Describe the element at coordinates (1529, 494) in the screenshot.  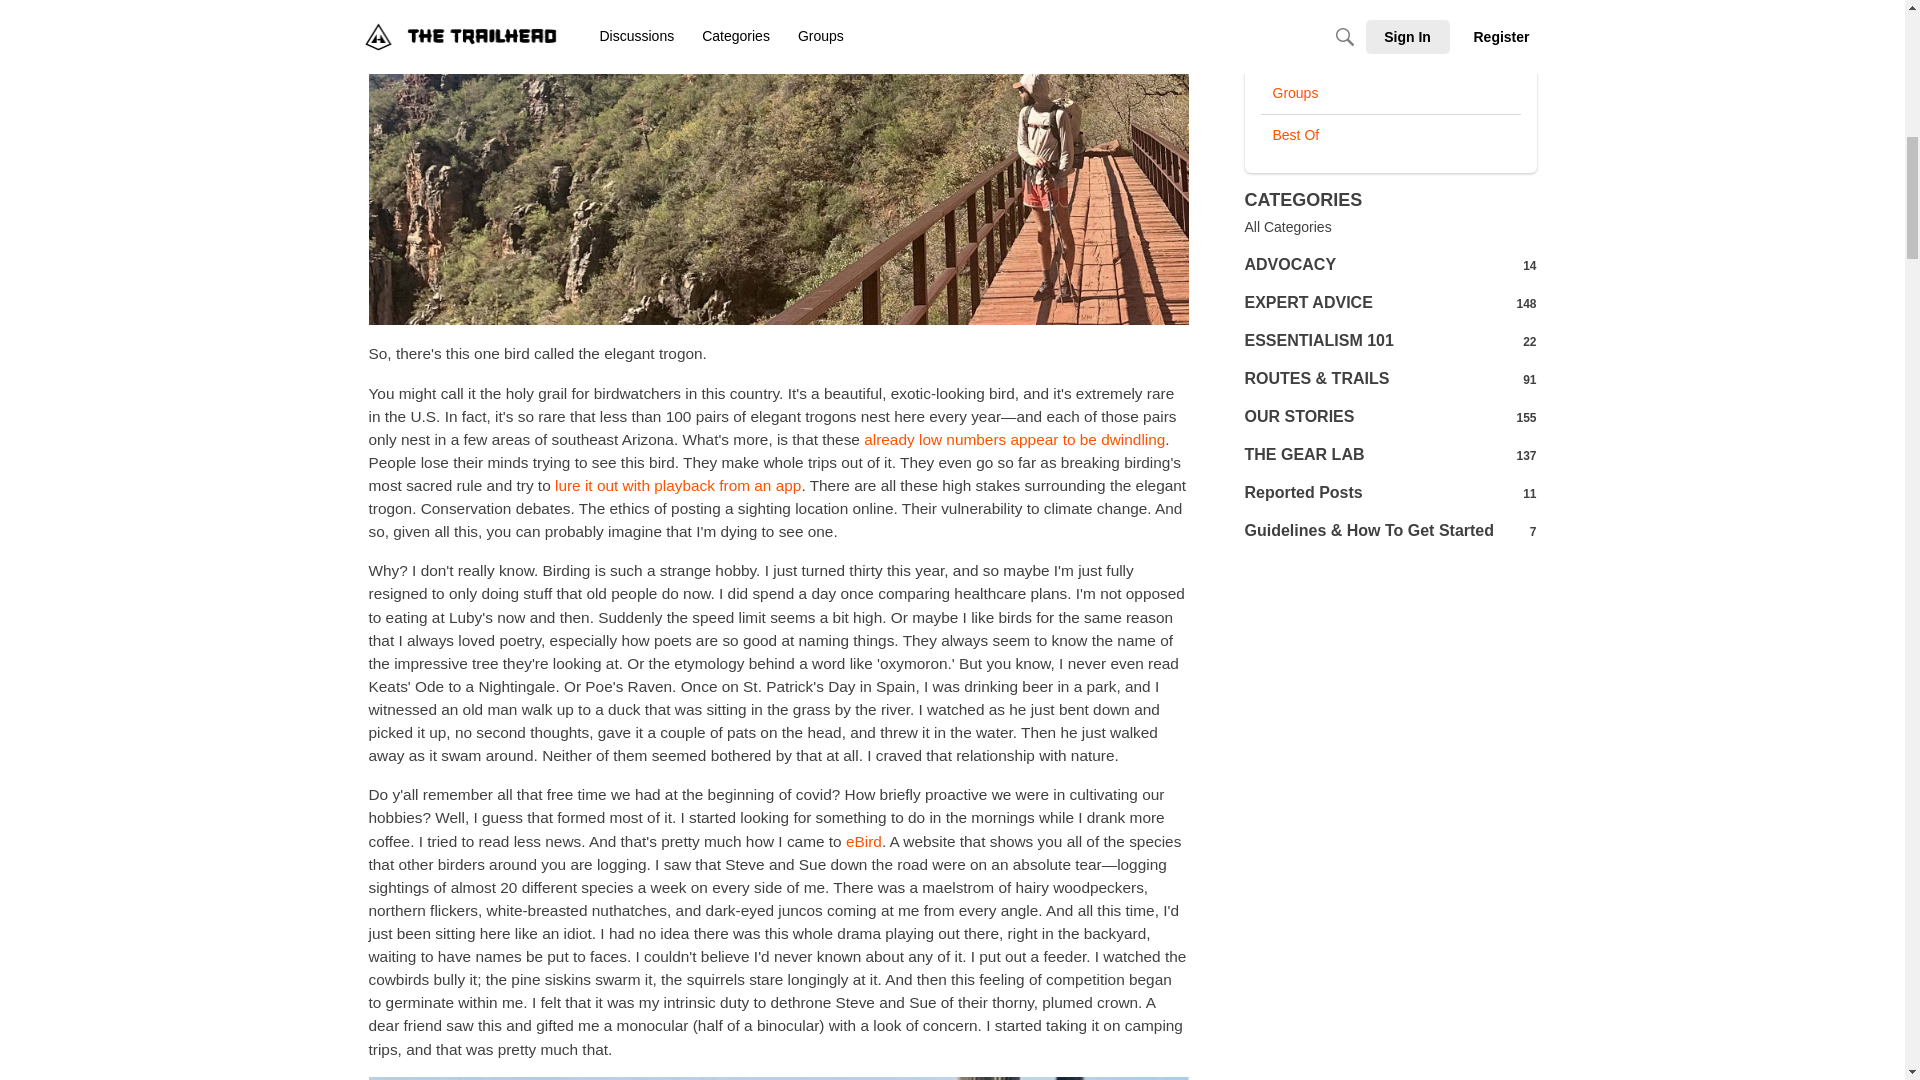
I see `All Categories` at that location.